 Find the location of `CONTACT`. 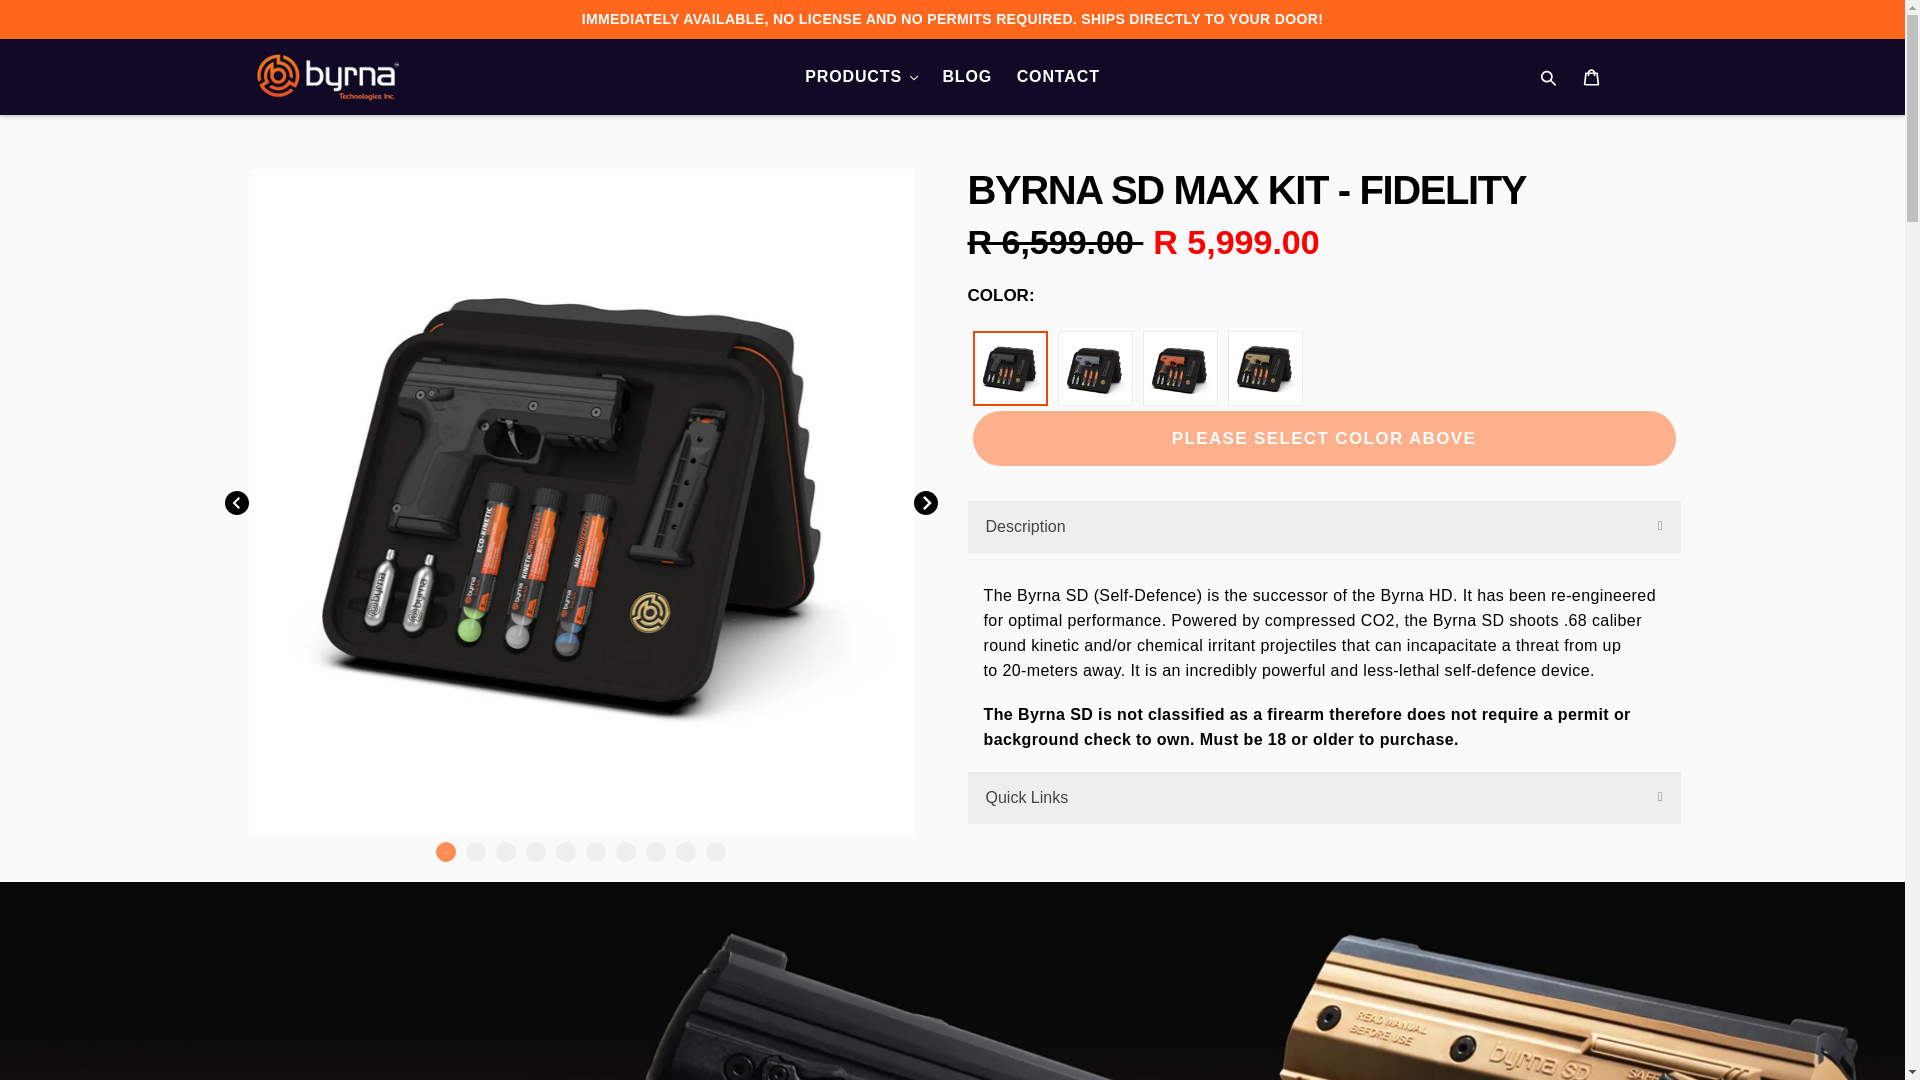

CONTACT is located at coordinates (1058, 76).